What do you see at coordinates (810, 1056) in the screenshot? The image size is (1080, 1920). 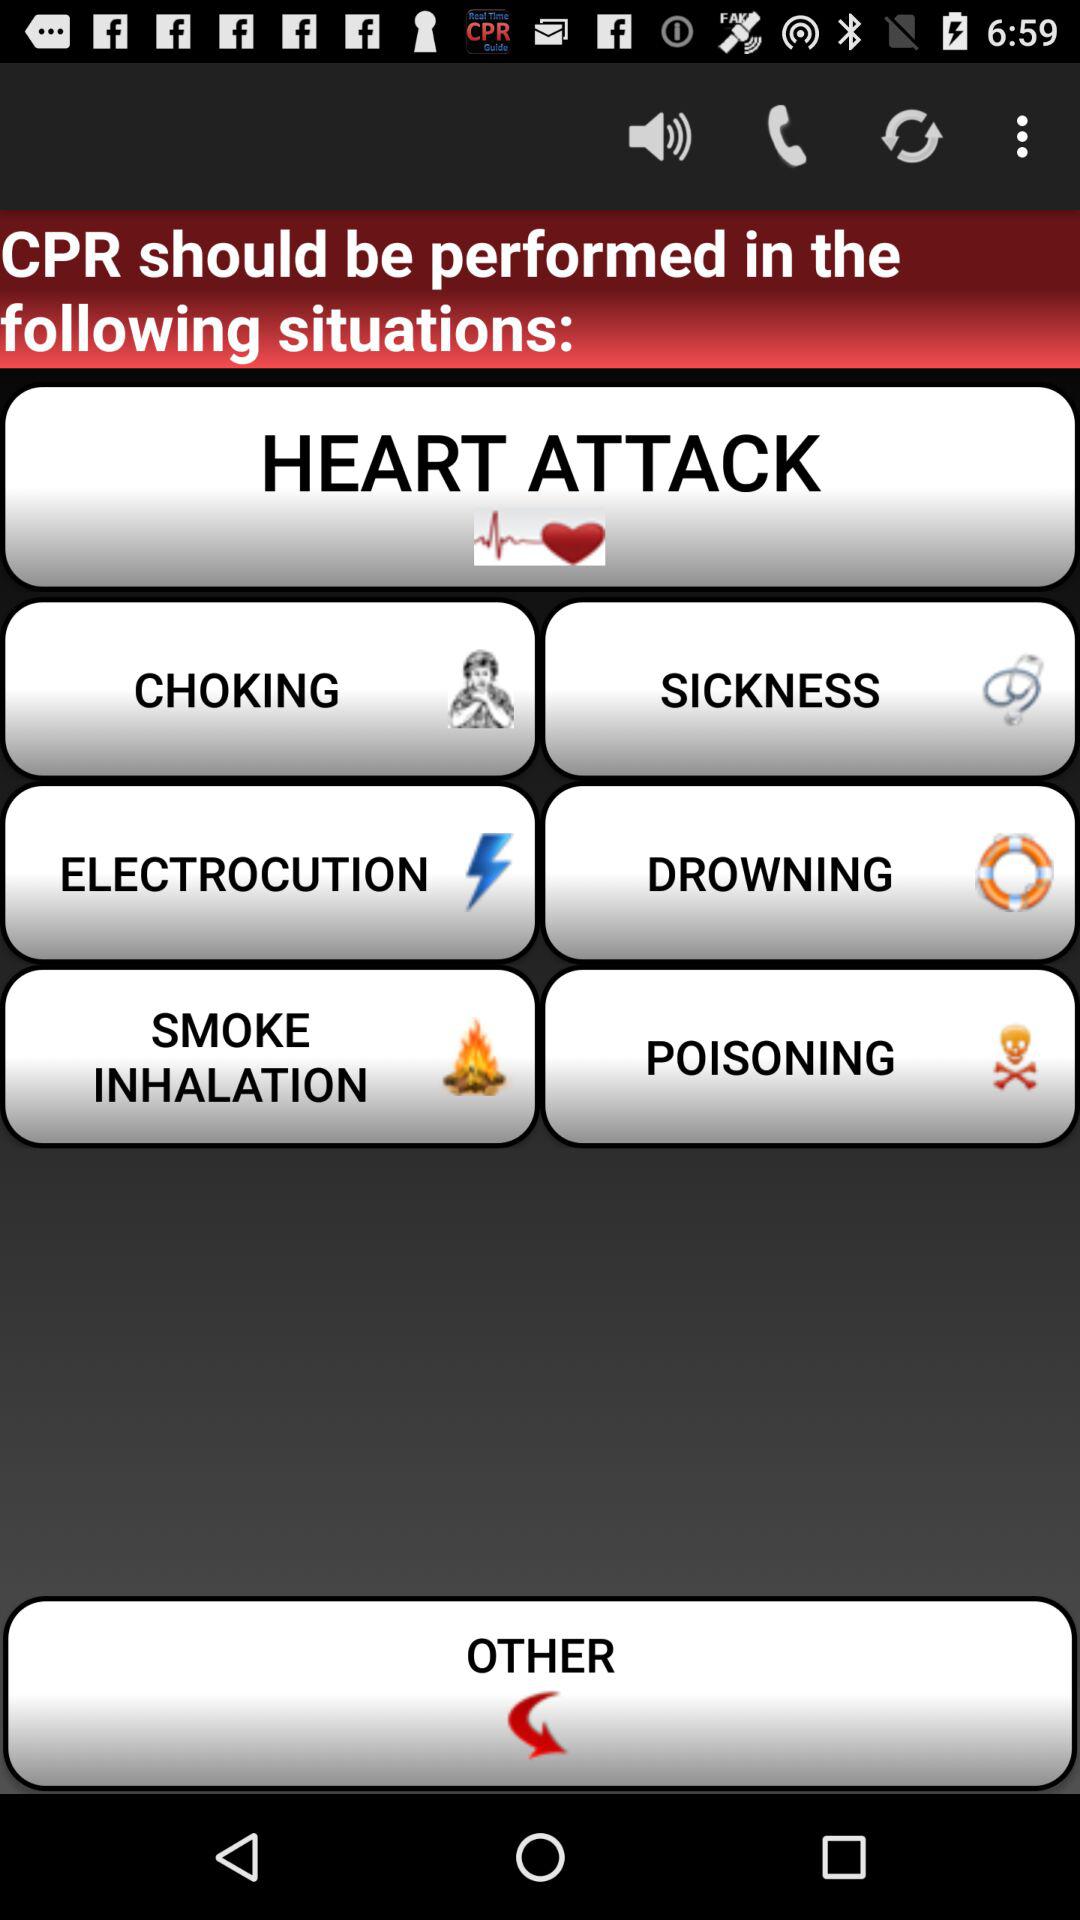 I see `select icon above other item` at bounding box center [810, 1056].